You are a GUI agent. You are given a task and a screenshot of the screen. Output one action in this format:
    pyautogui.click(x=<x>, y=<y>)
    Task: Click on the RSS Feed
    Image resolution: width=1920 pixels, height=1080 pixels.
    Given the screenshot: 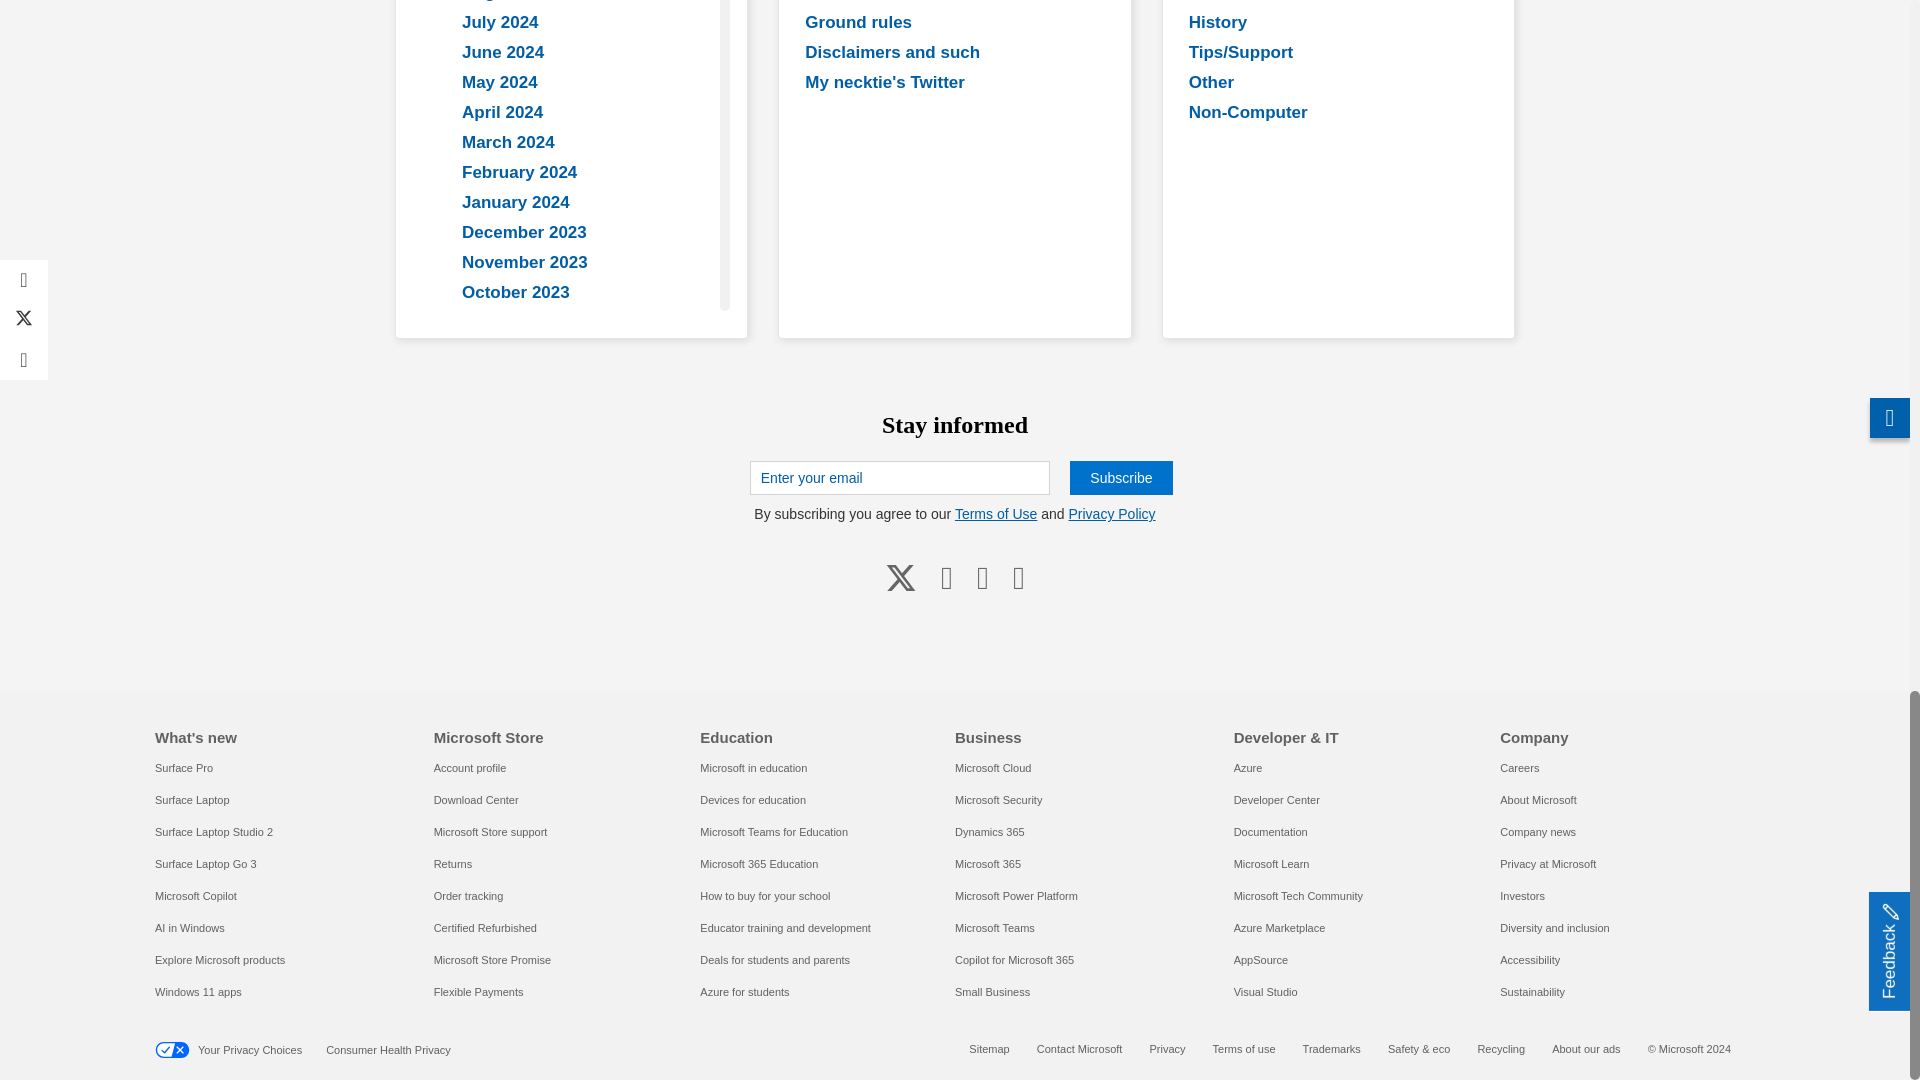 What is the action you would take?
    pyautogui.click(x=1018, y=578)
    